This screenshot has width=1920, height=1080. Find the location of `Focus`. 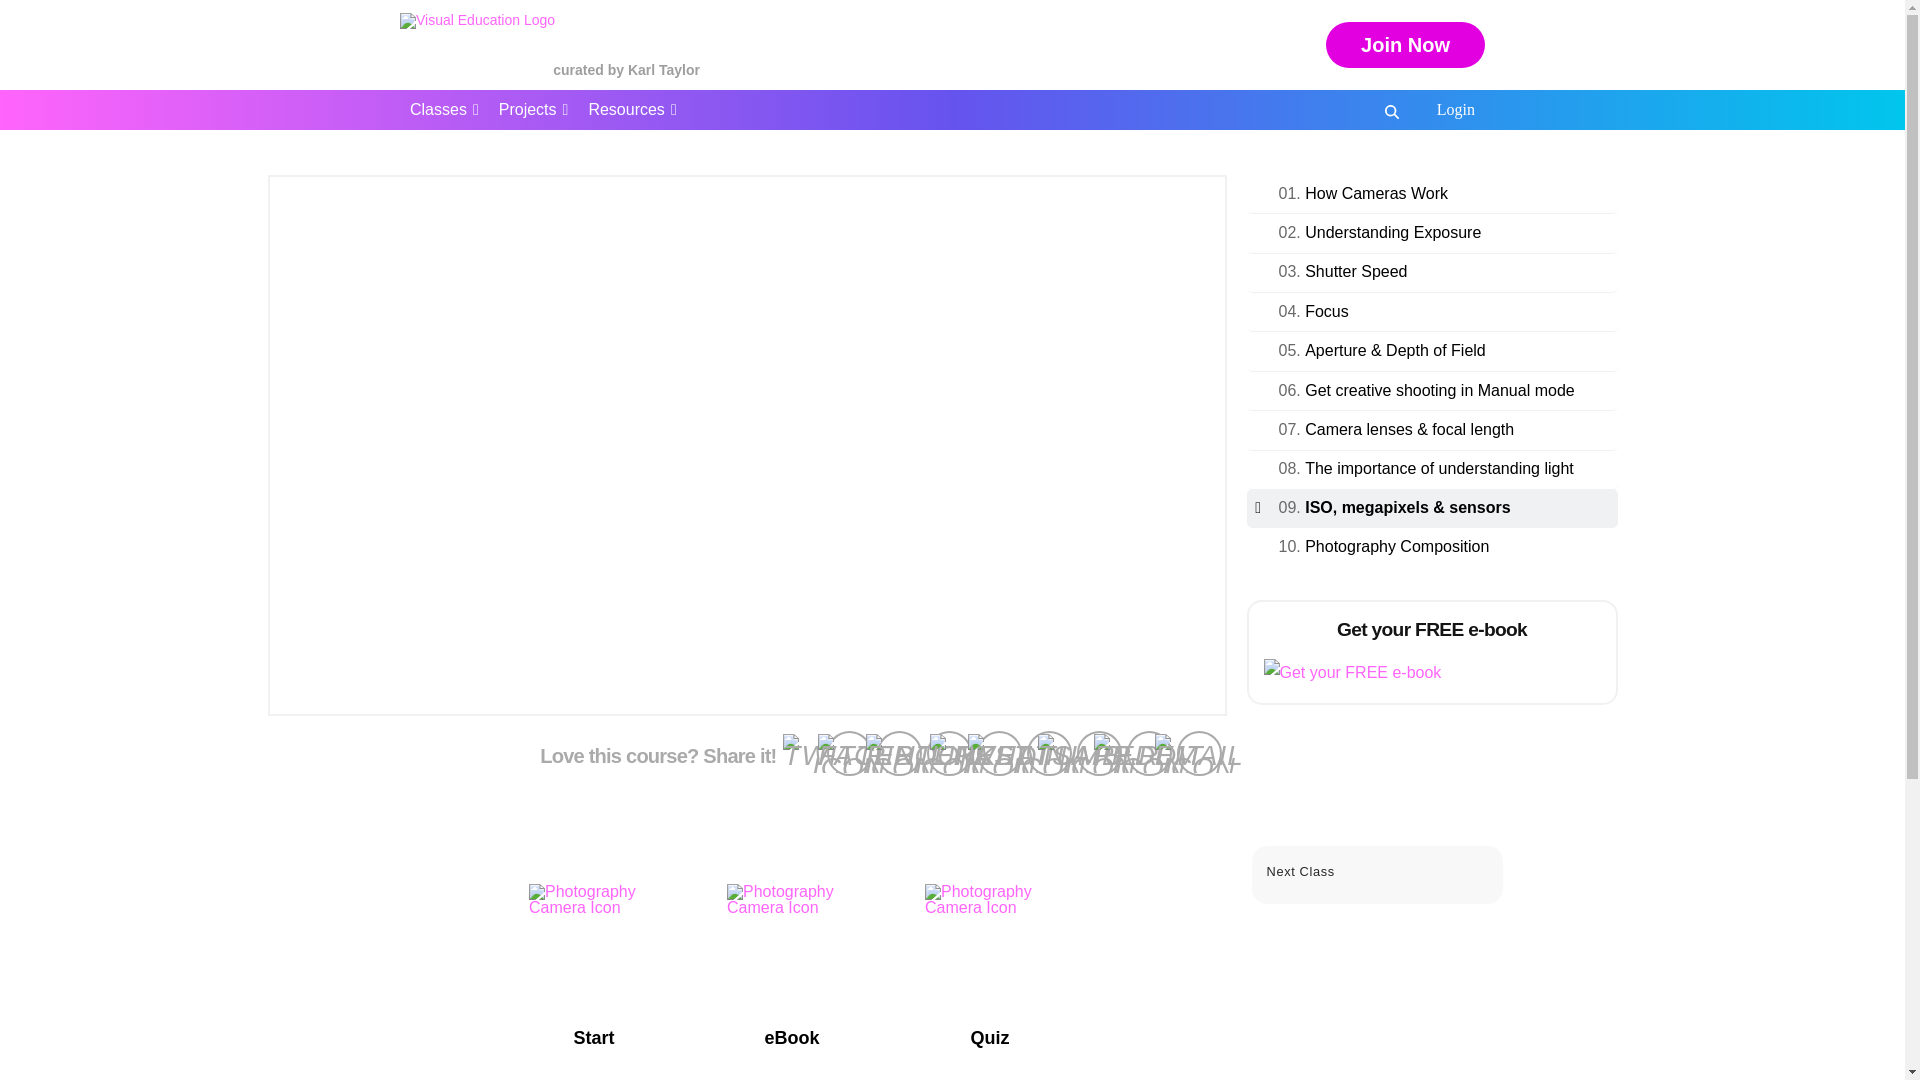

Focus is located at coordinates (1327, 311).